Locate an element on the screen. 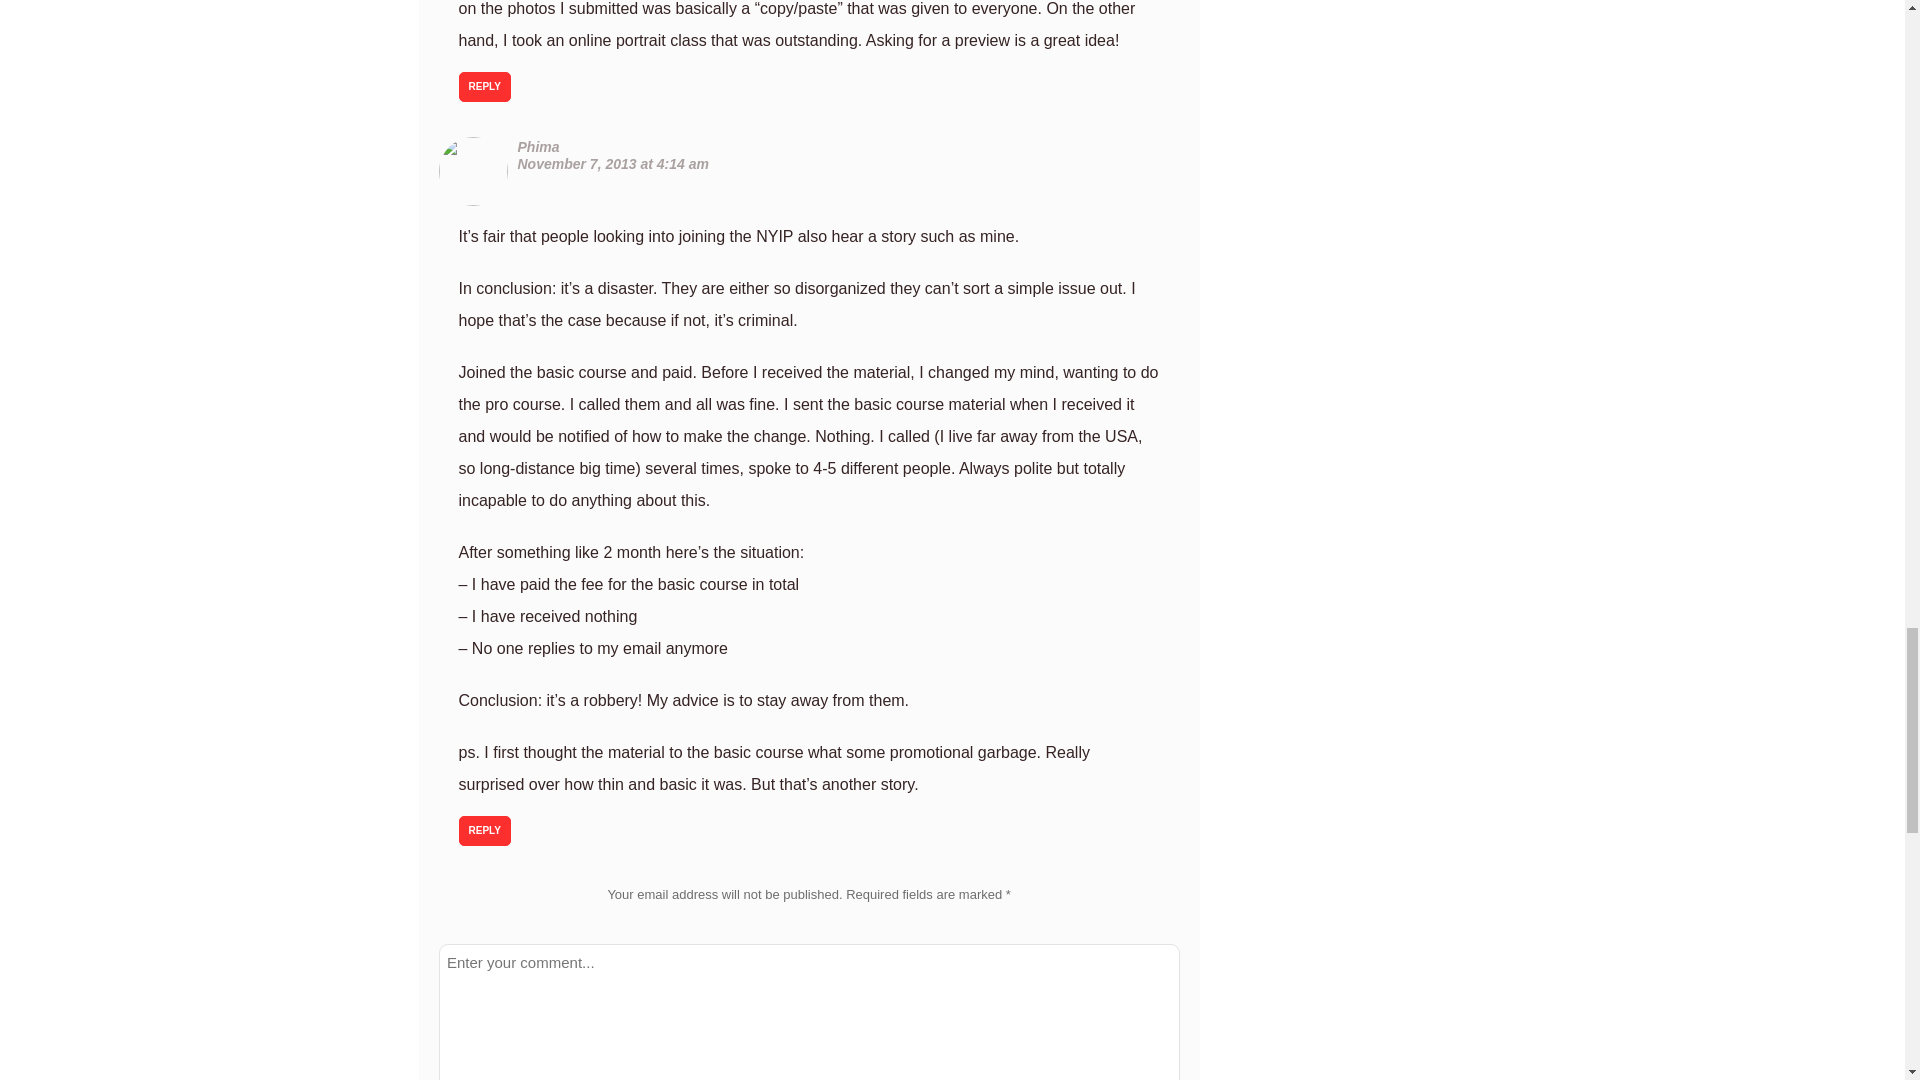  REPLY is located at coordinates (484, 86).